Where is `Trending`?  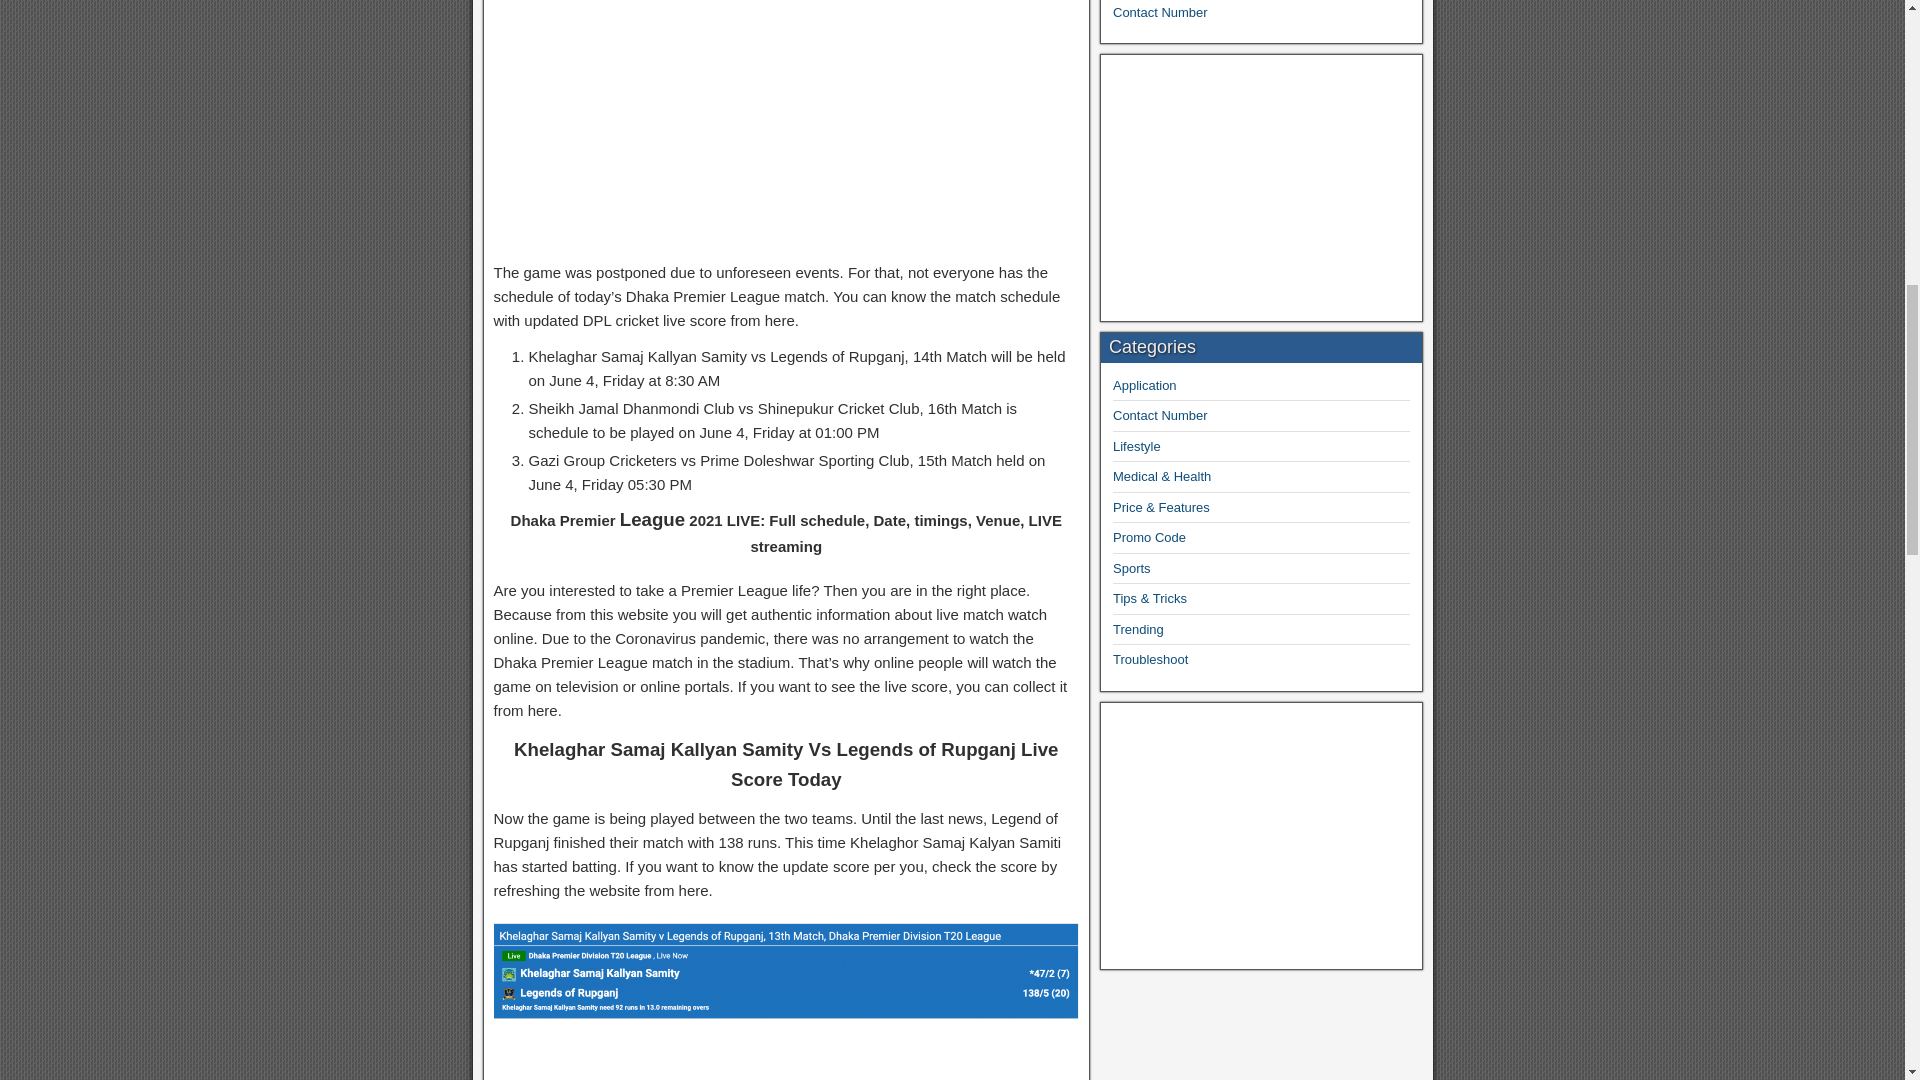 Trending is located at coordinates (1138, 630).